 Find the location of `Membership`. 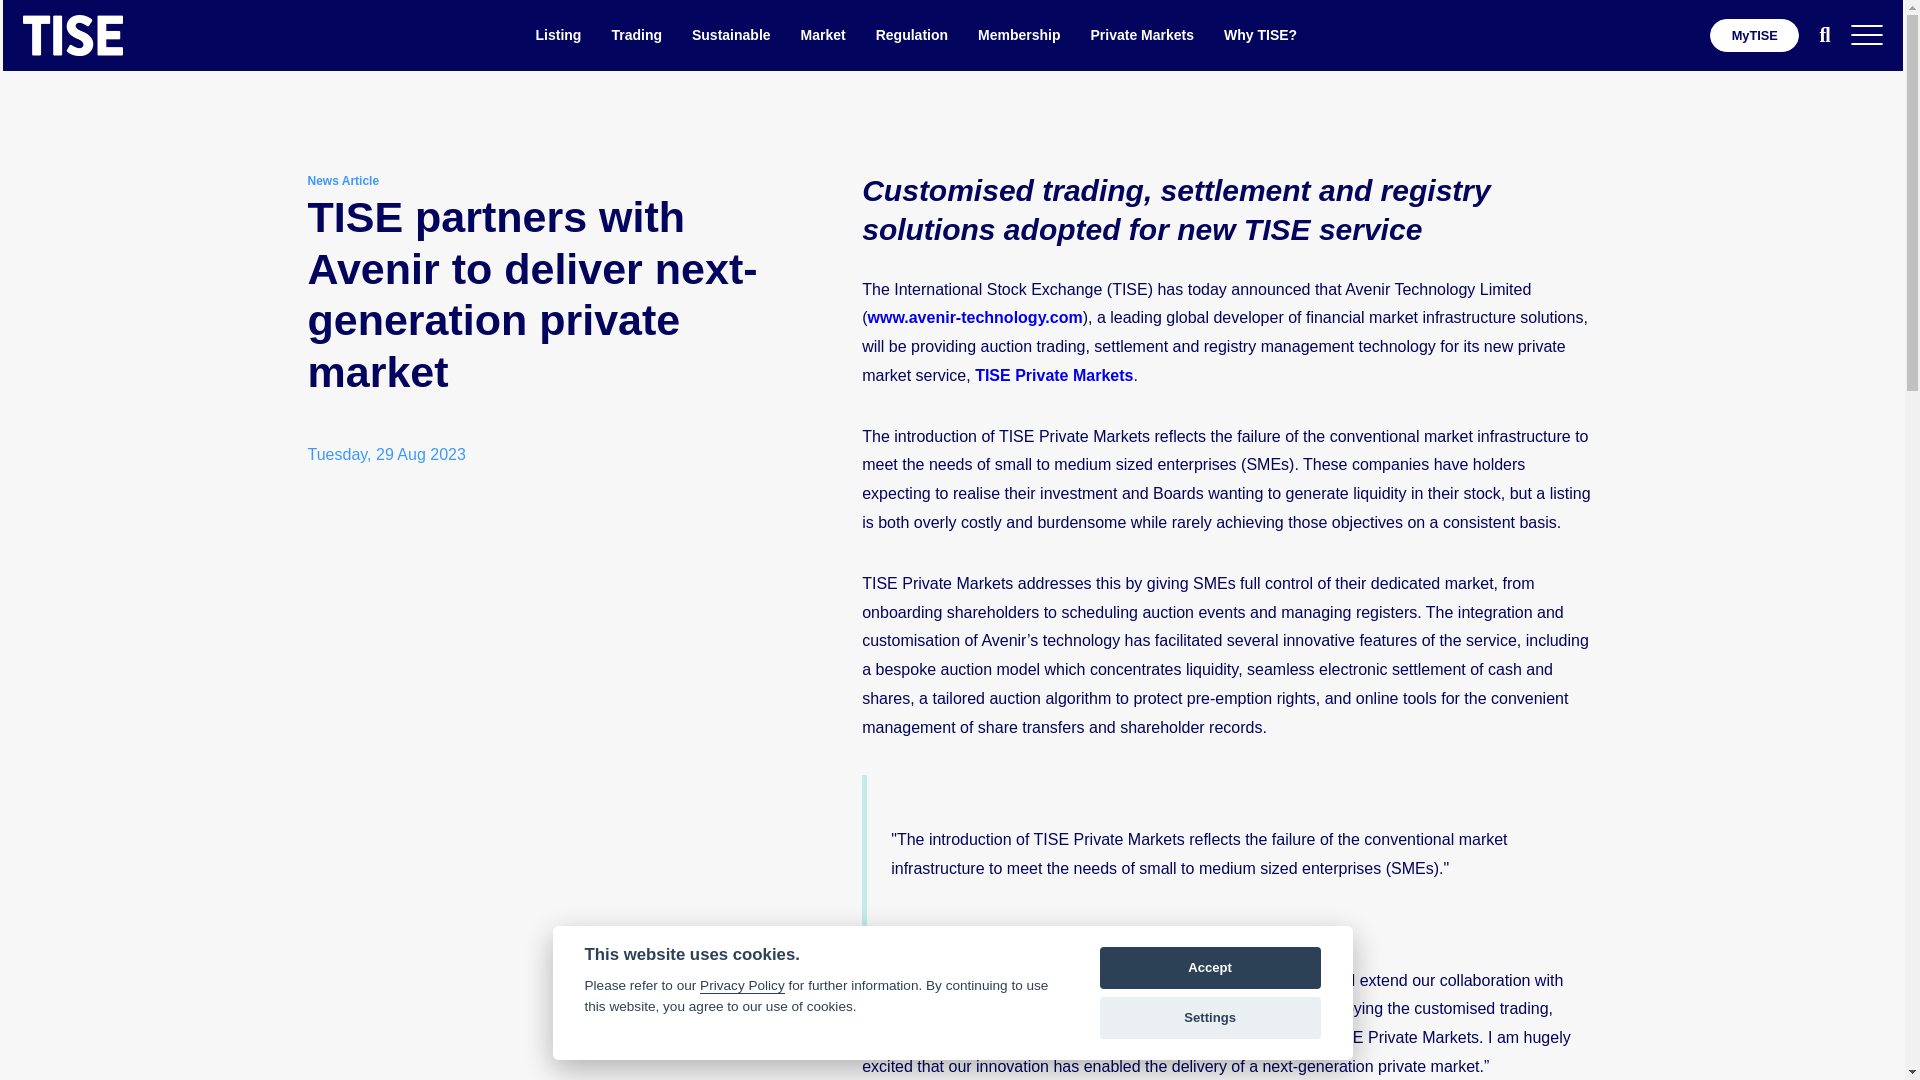

Membership is located at coordinates (1018, 34).